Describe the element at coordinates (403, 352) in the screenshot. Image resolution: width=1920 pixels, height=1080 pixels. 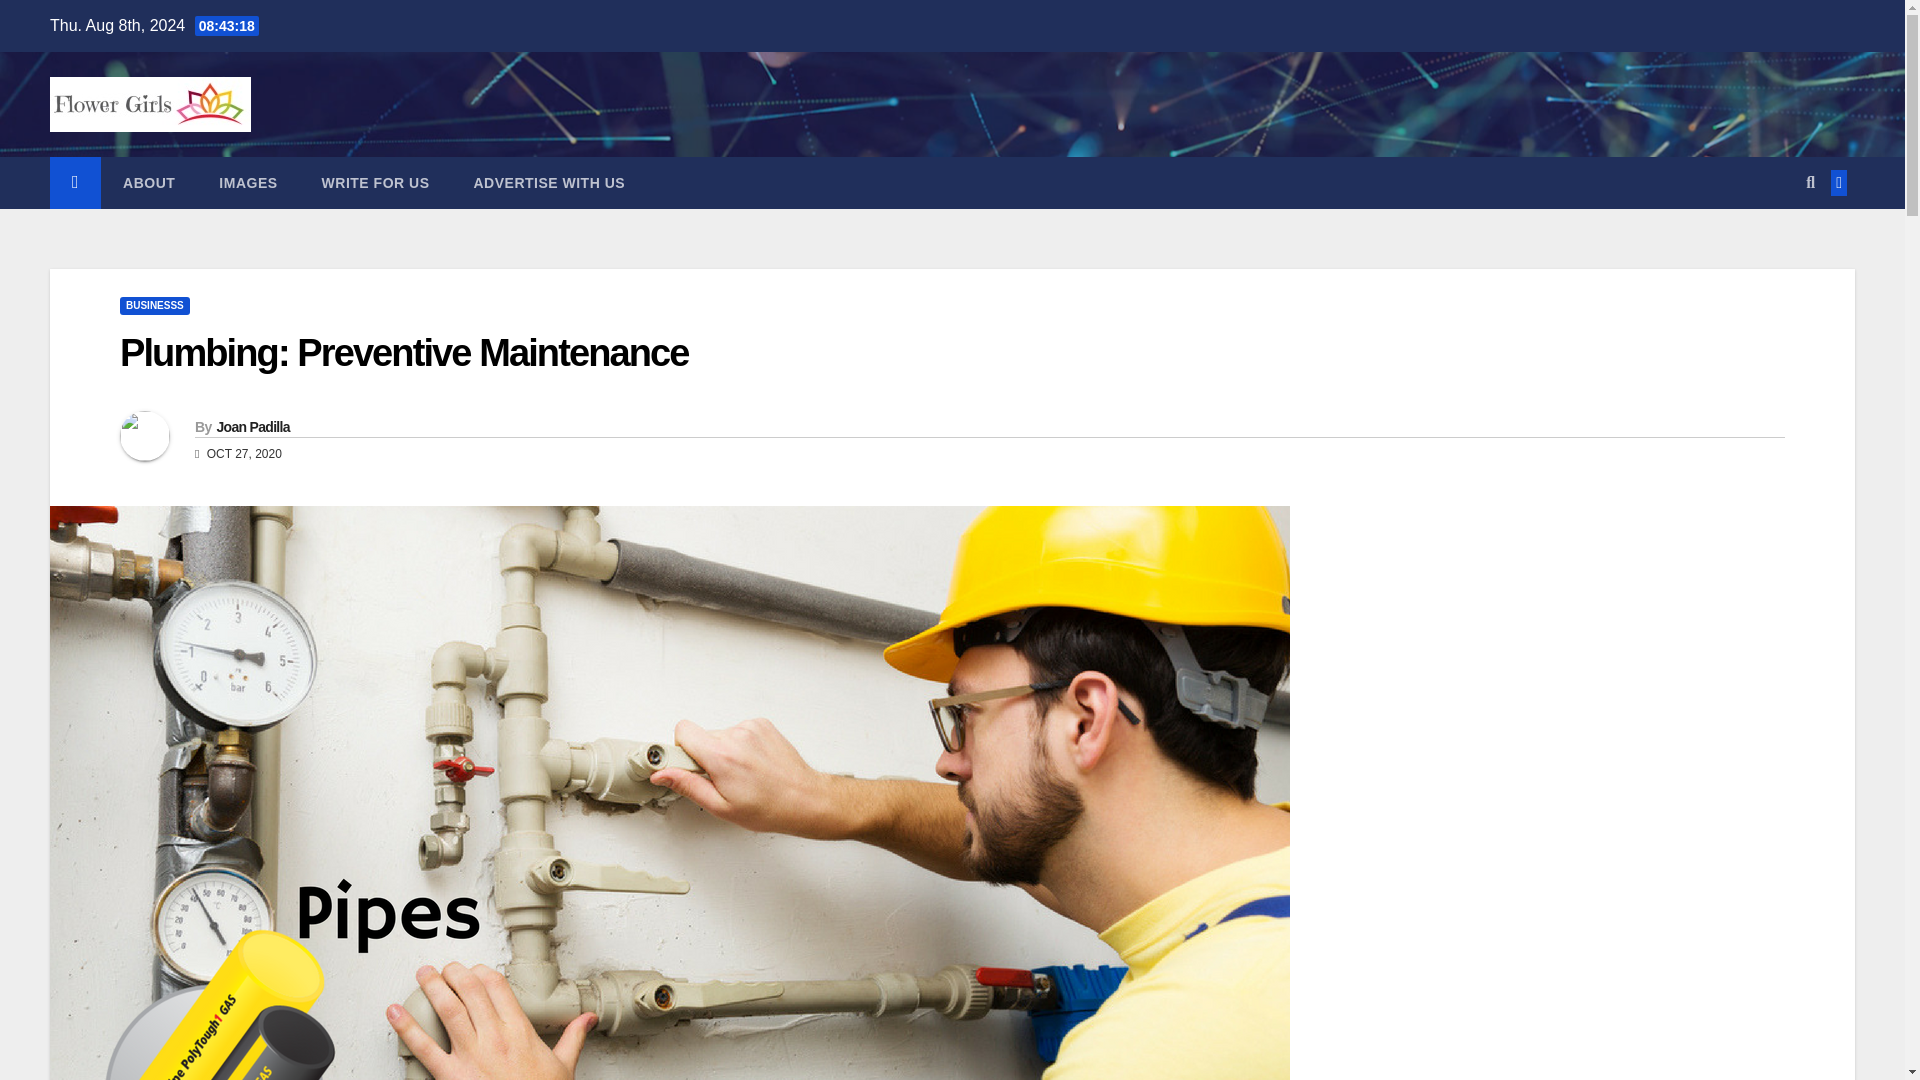
I see `Plumbing: Preventive Maintenance` at that location.